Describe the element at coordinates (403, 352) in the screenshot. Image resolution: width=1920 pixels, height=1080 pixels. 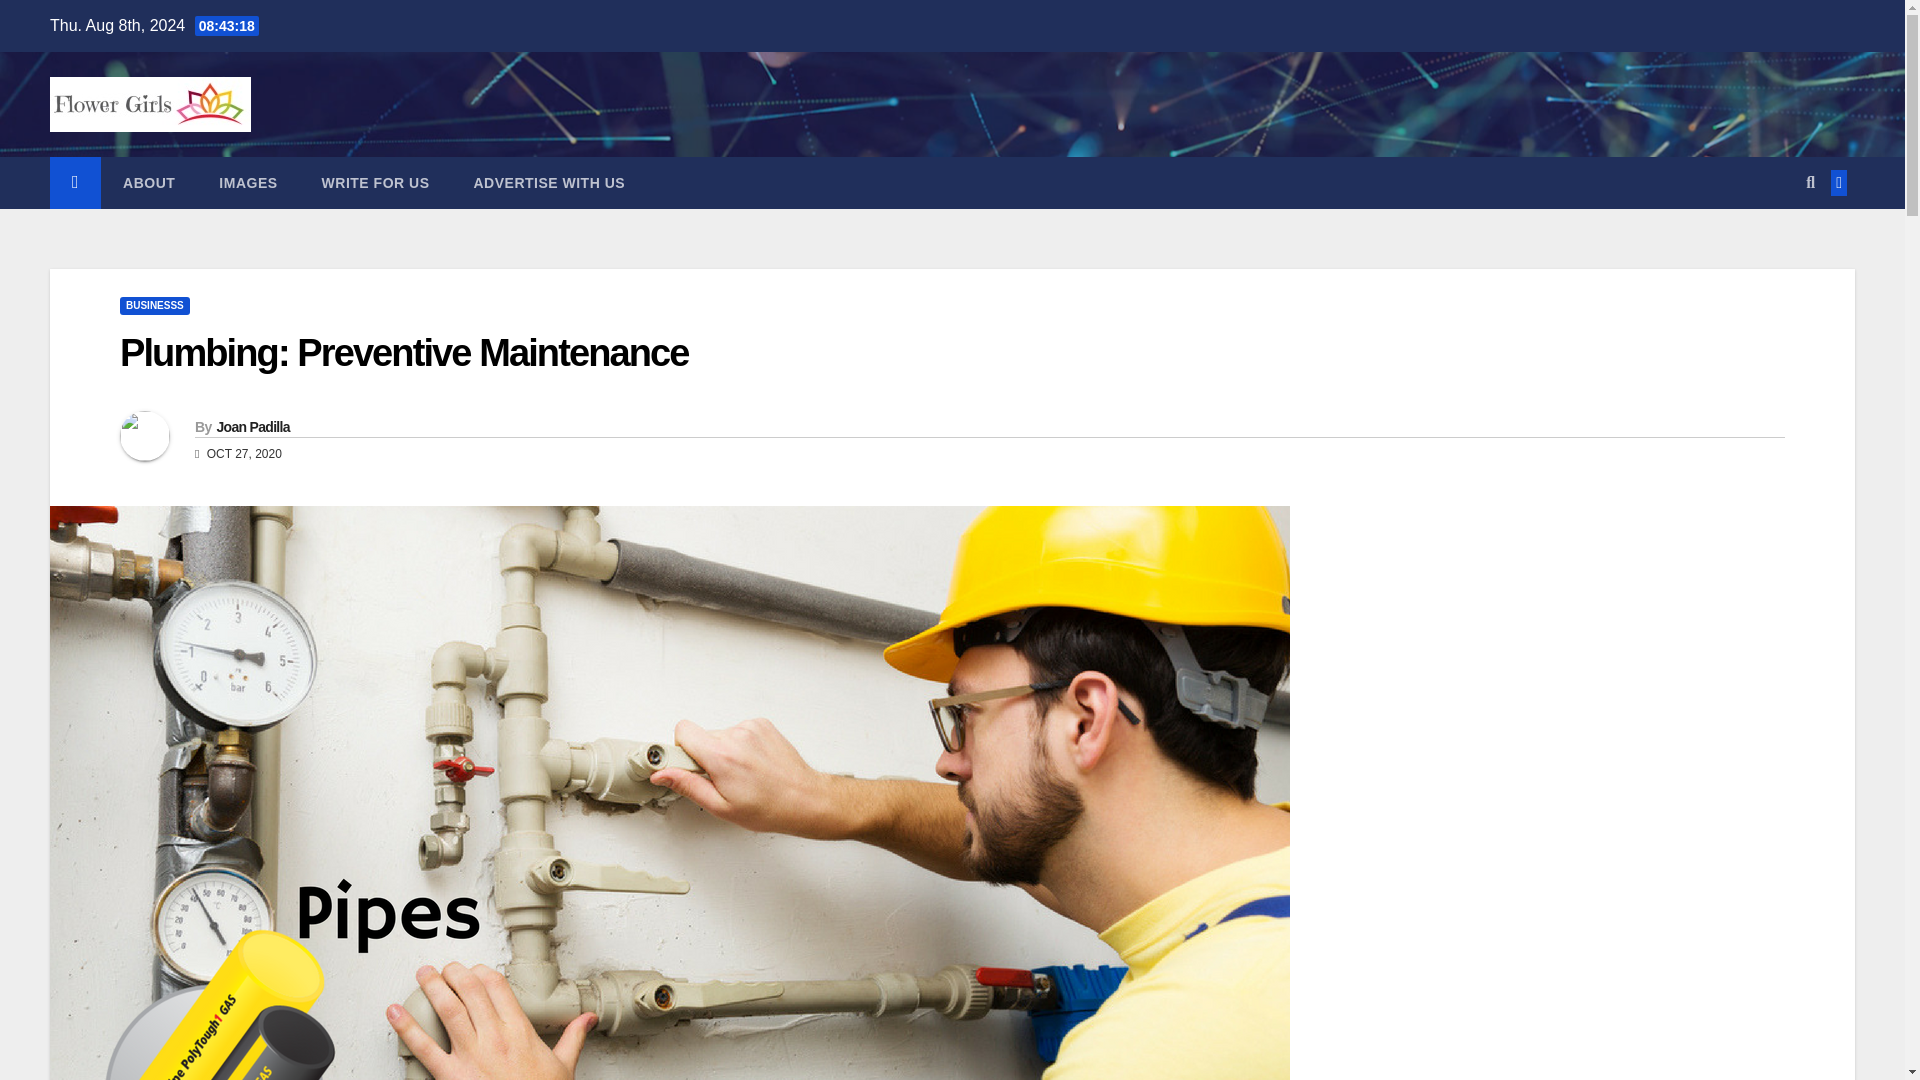
I see `Plumbing: Preventive Maintenance` at that location.